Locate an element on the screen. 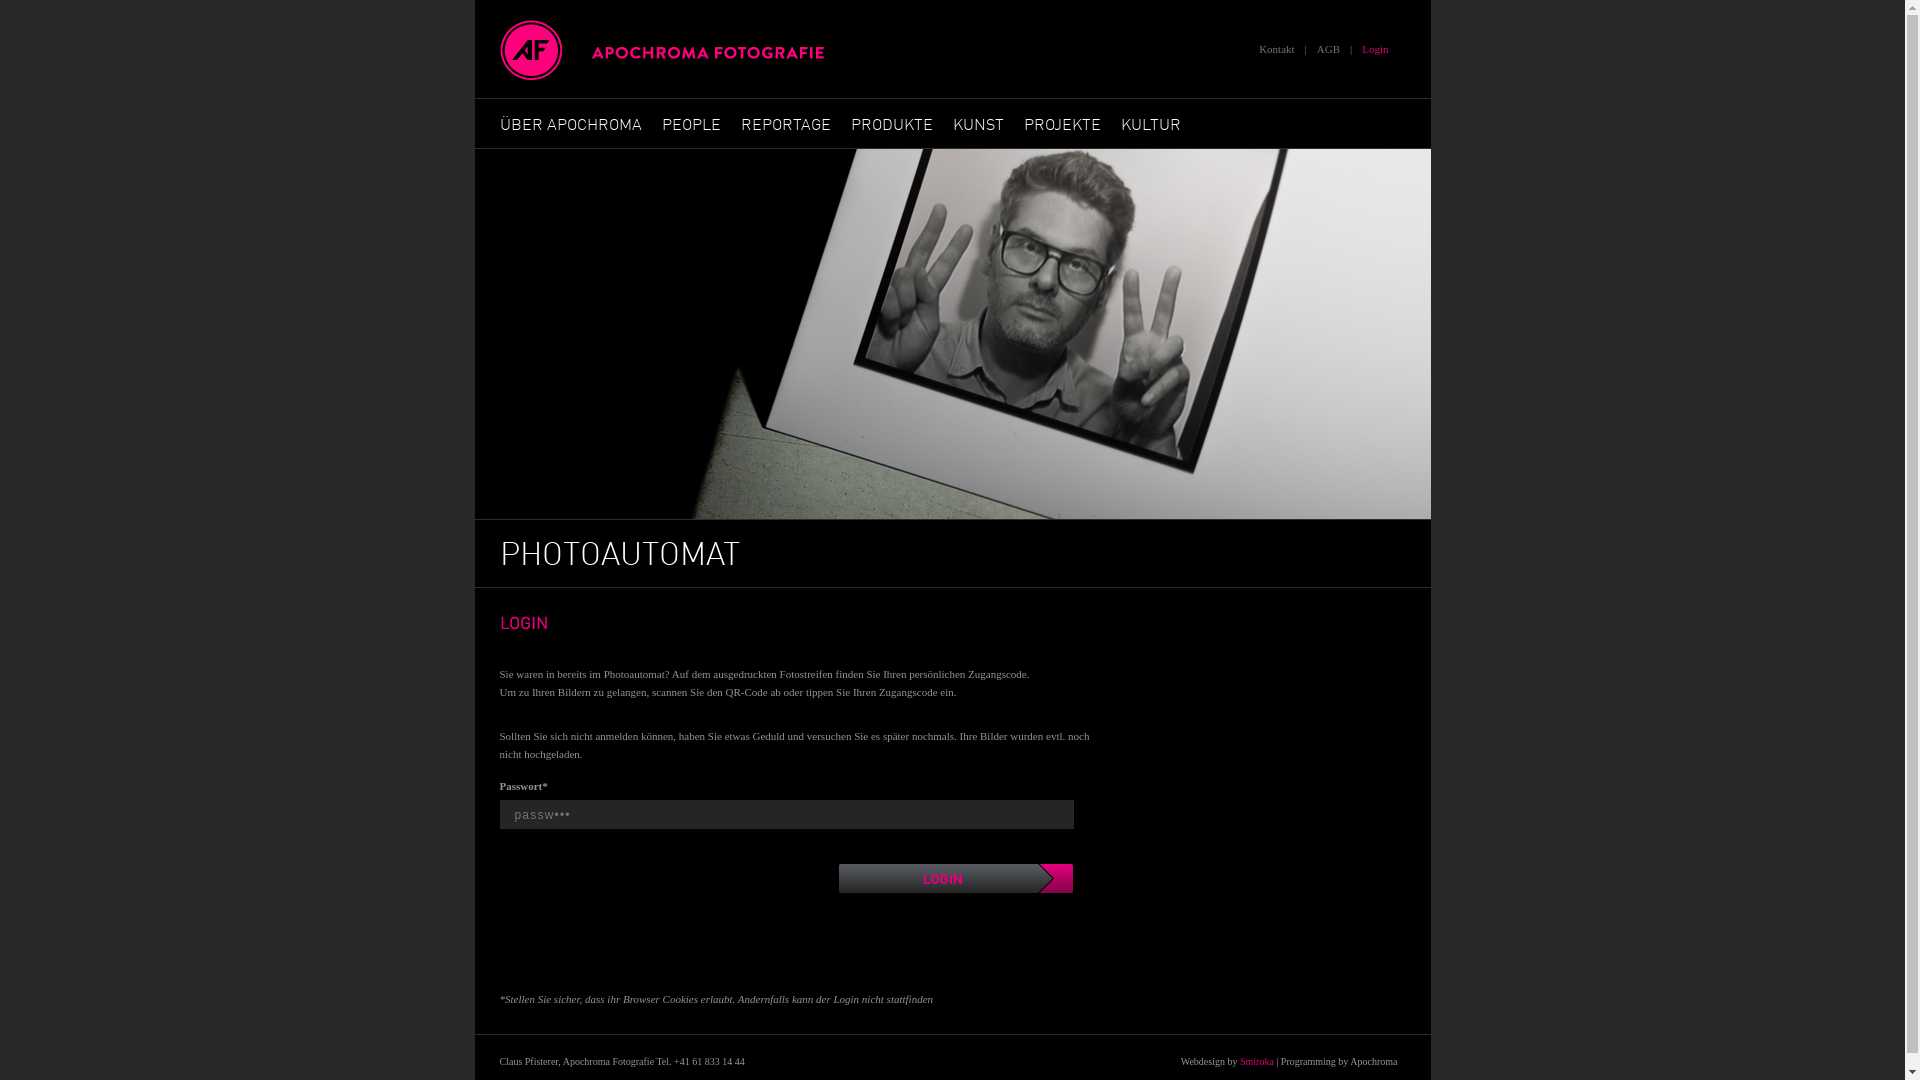 This screenshot has width=1920, height=1080. REPORTAGE is located at coordinates (785, 126).